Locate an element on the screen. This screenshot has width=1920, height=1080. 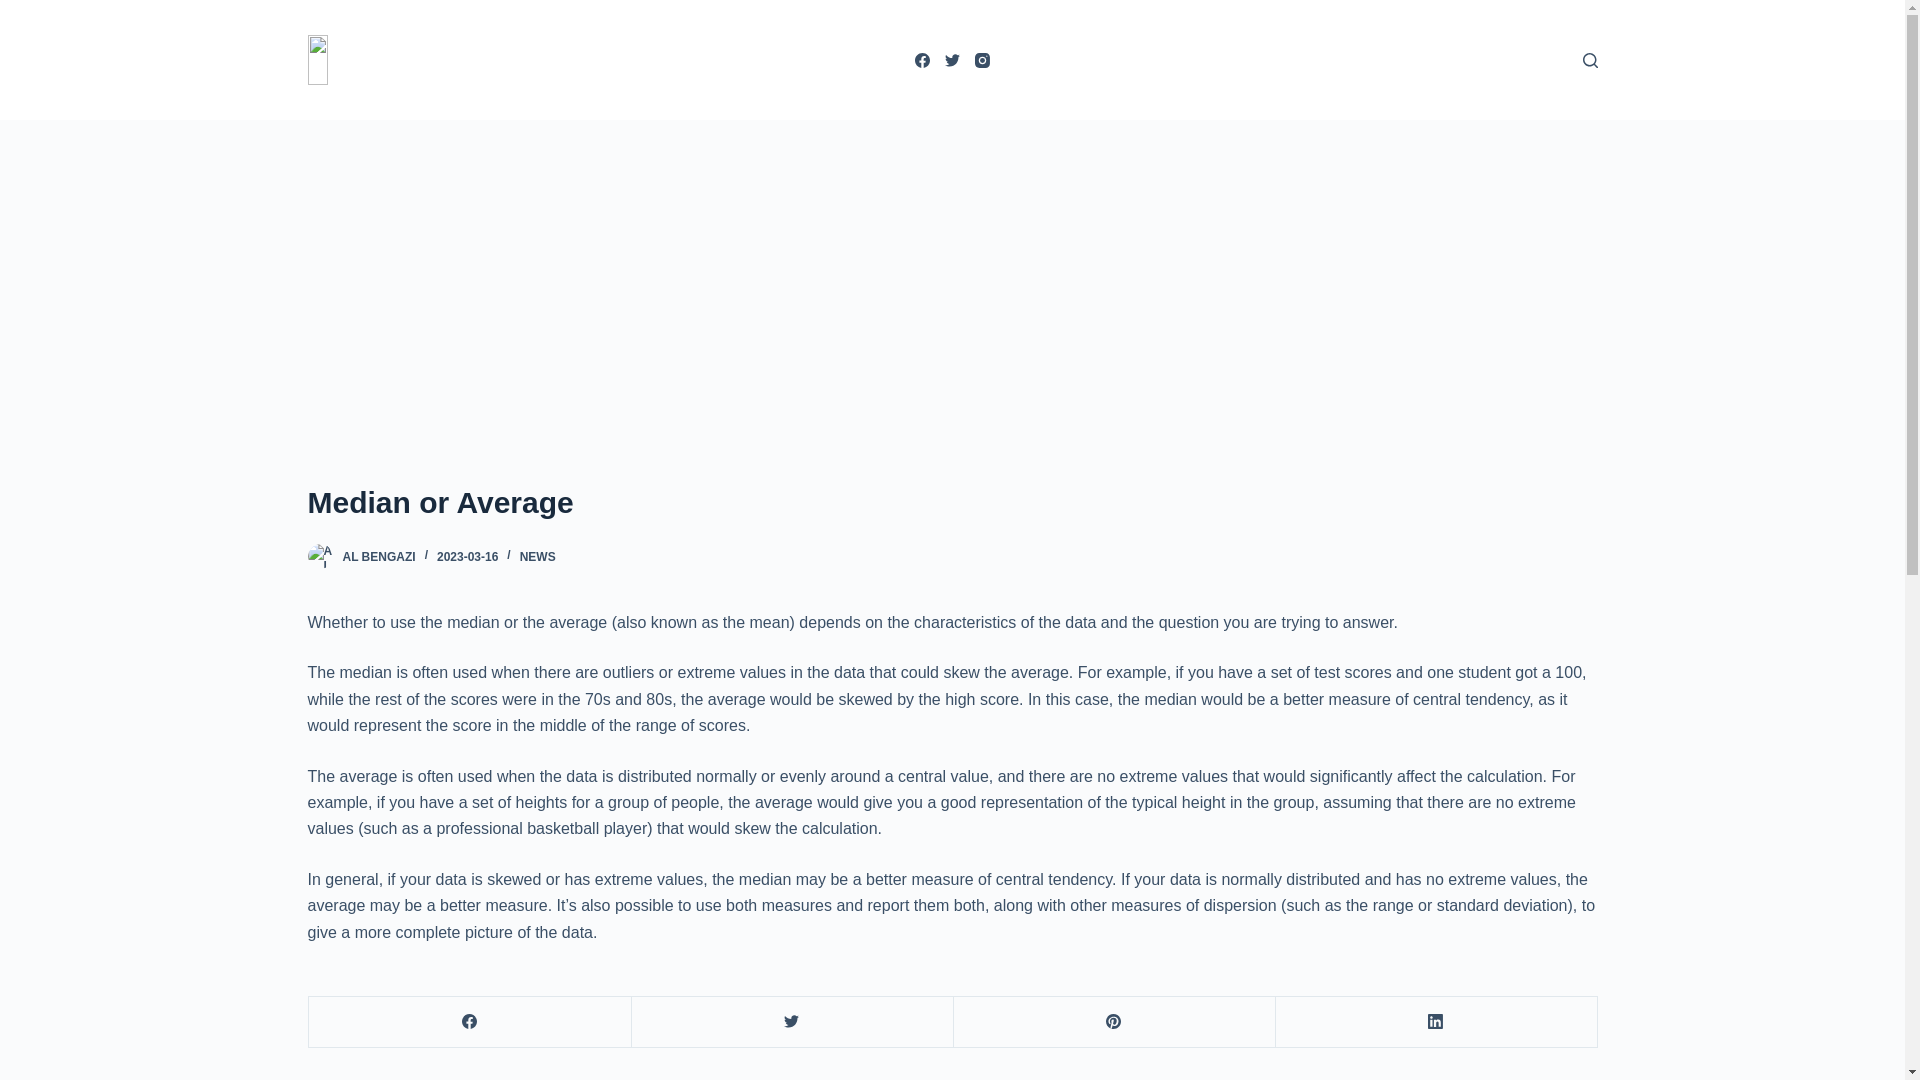
Posts by Al Bengazi is located at coordinates (378, 556).